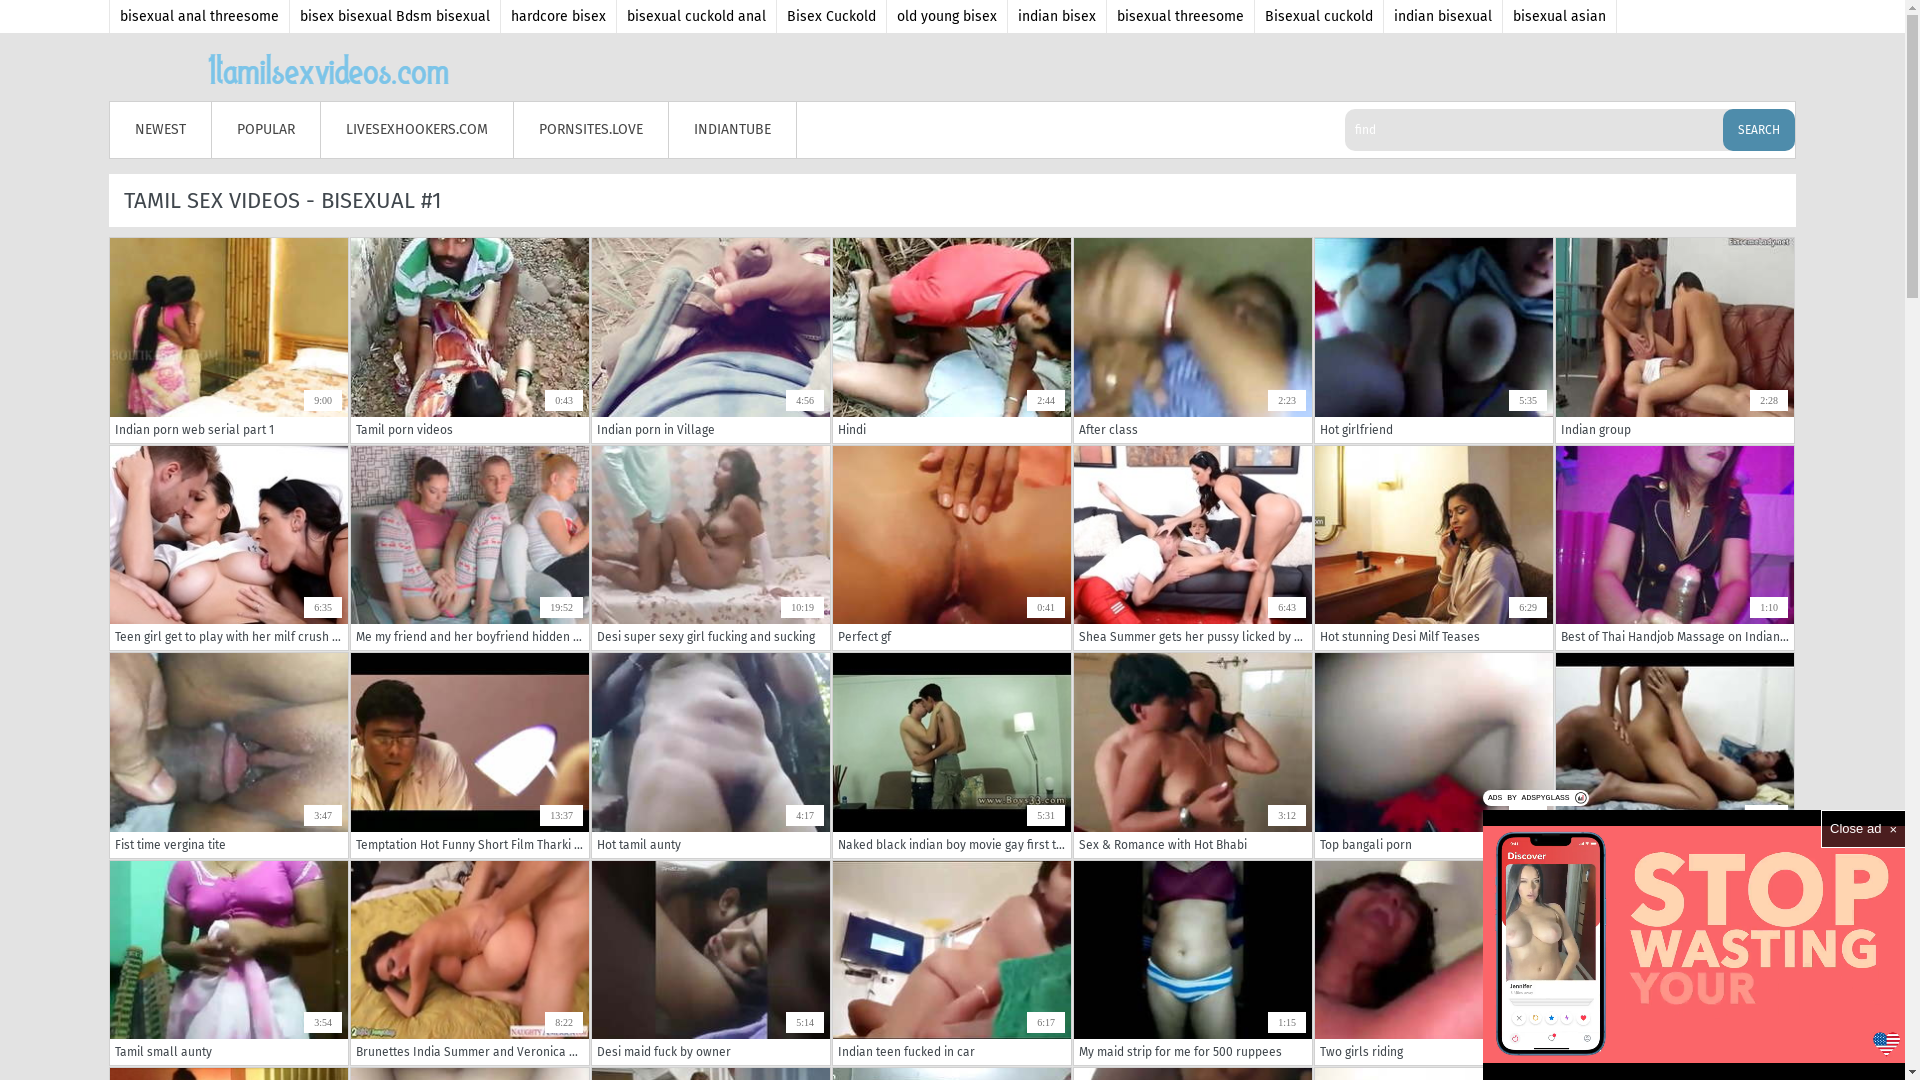  I want to click on old young bisex, so click(948, 16).